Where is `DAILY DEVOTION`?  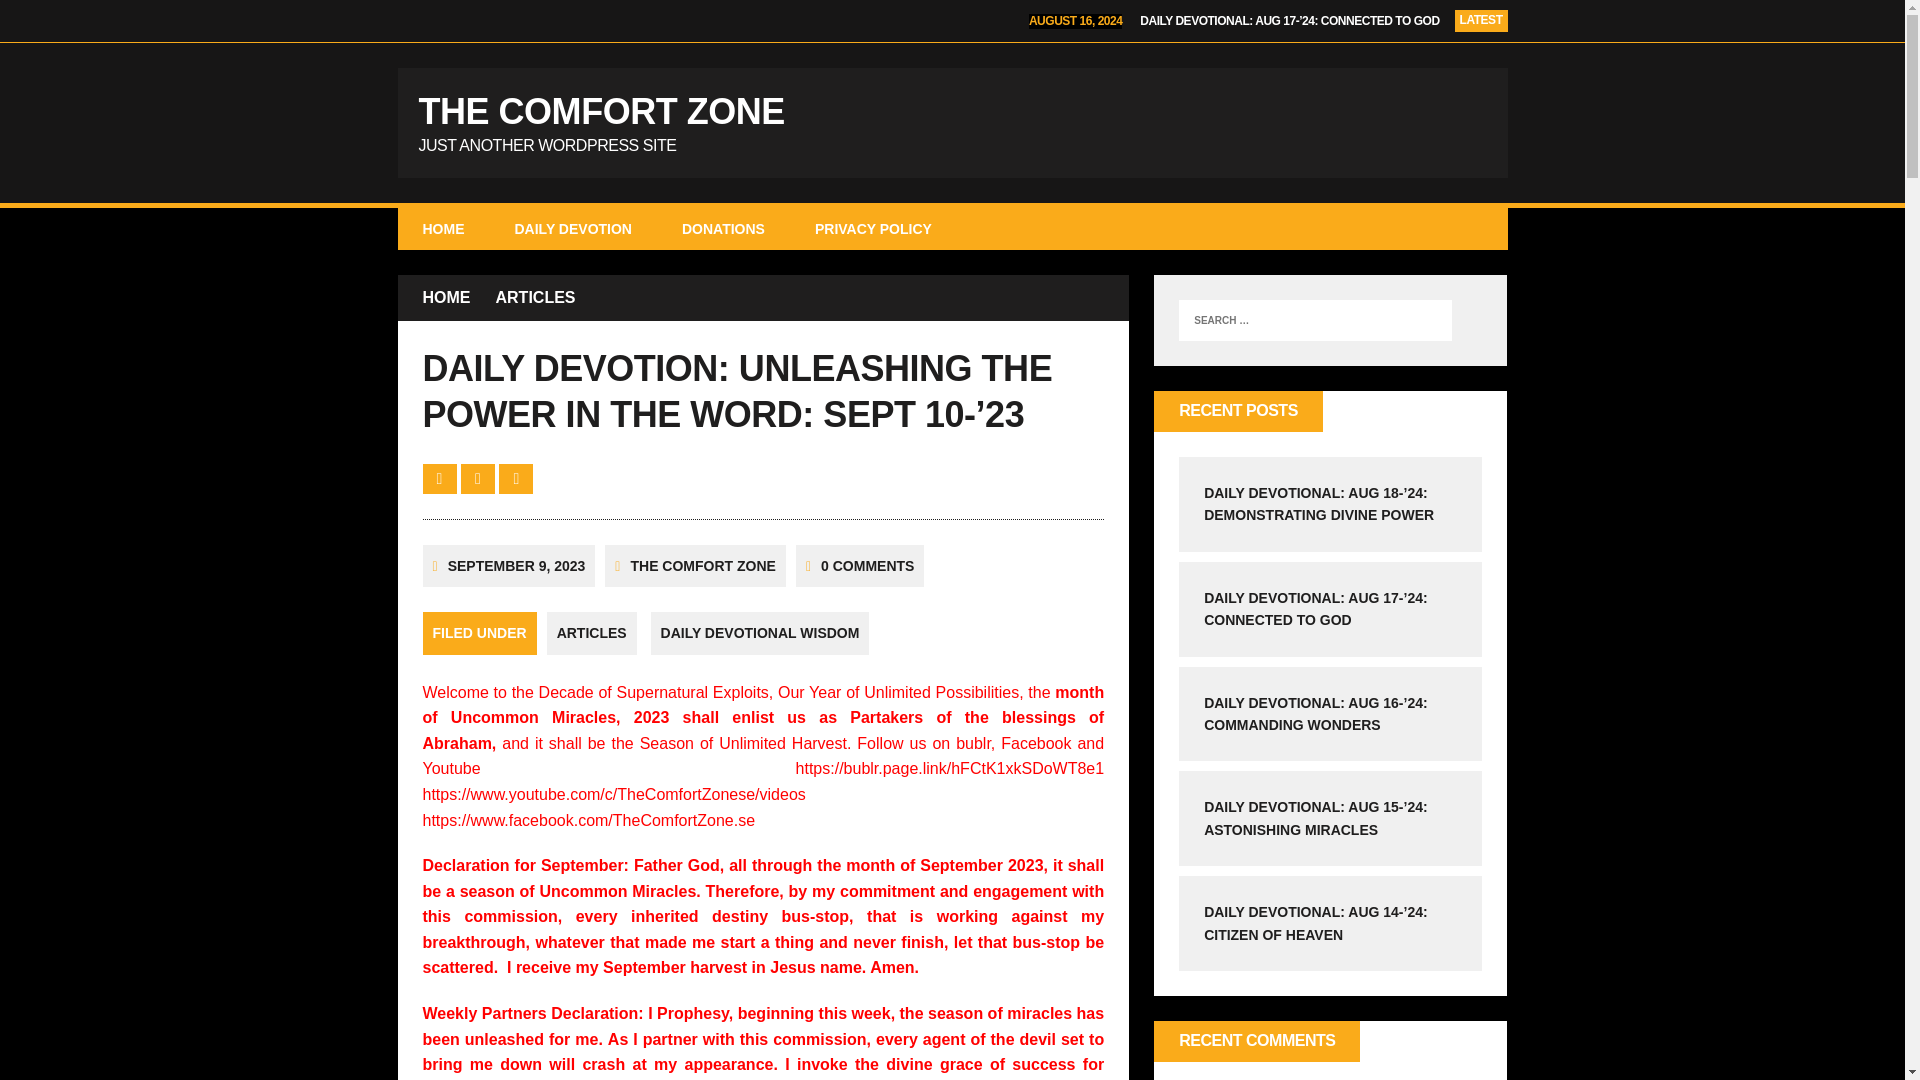 DAILY DEVOTION is located at coordinates (572, 228).